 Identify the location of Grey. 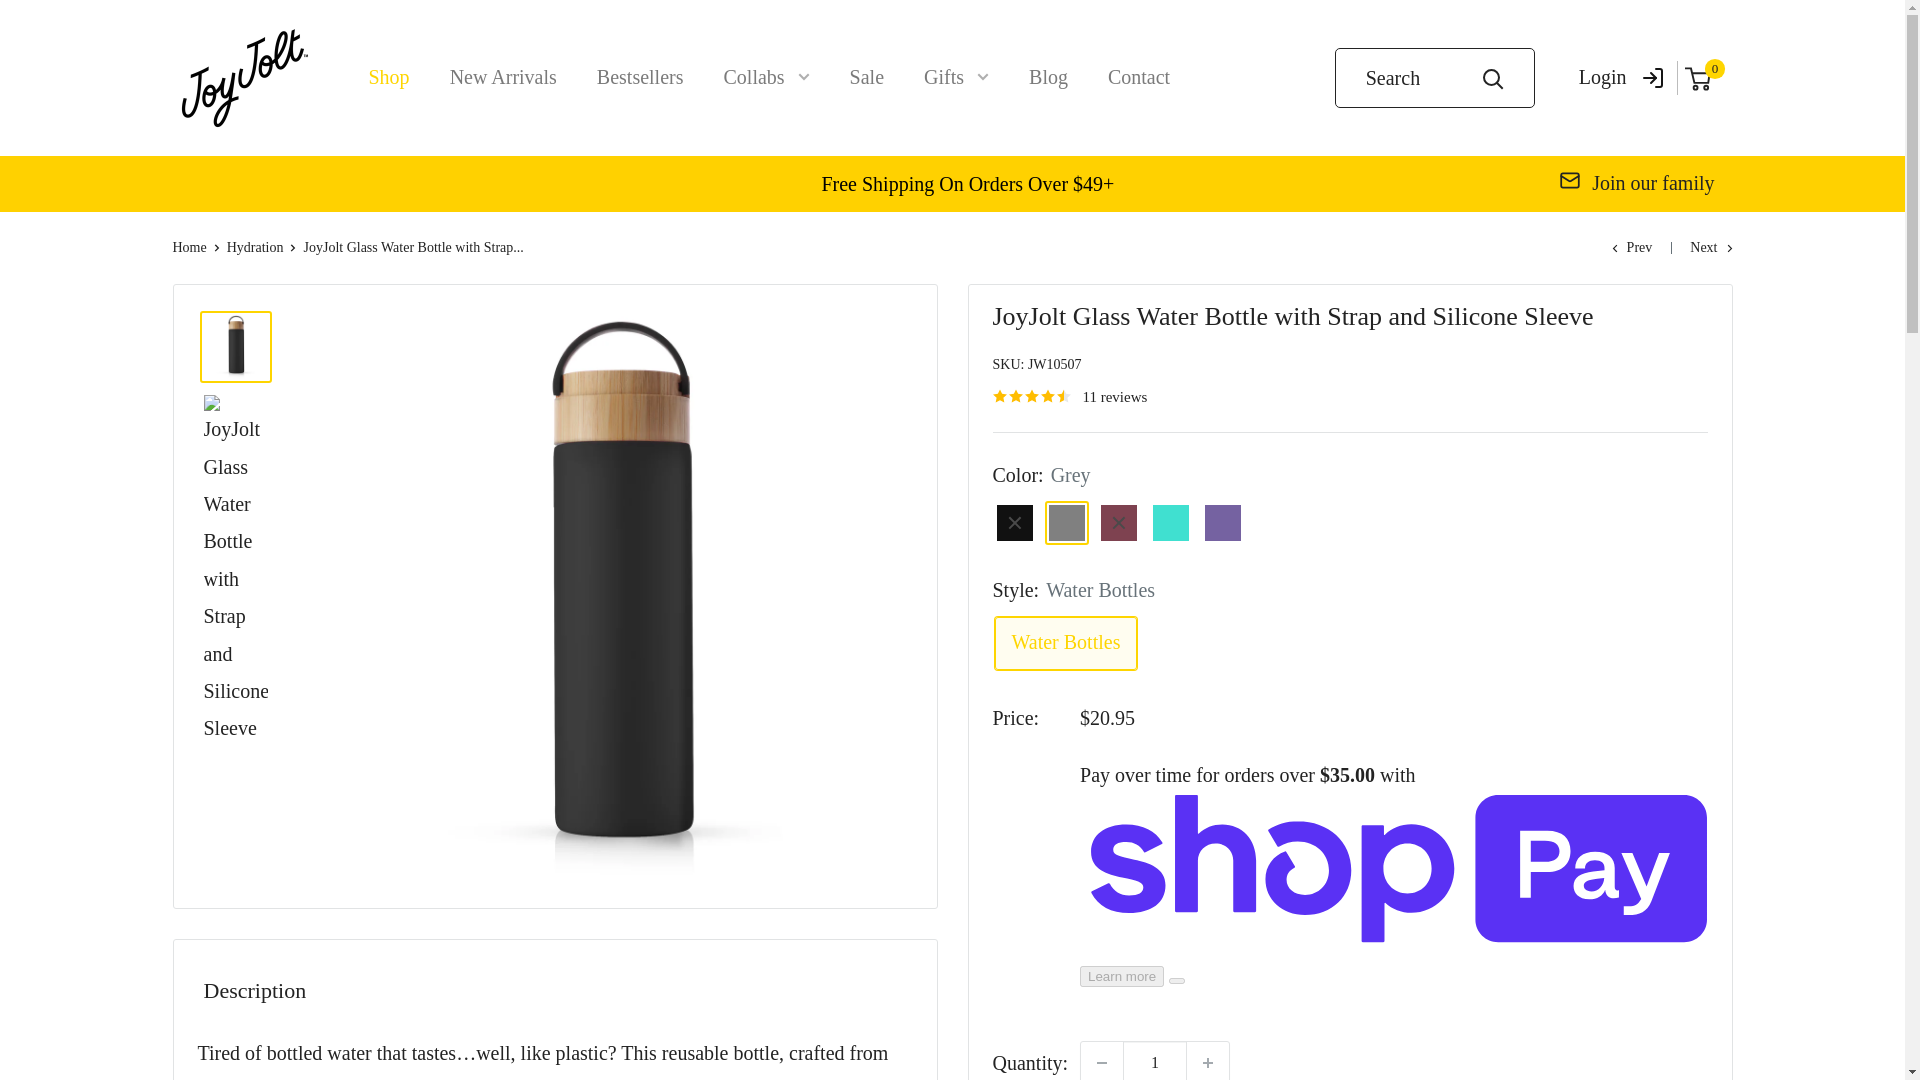
(1066, 523).